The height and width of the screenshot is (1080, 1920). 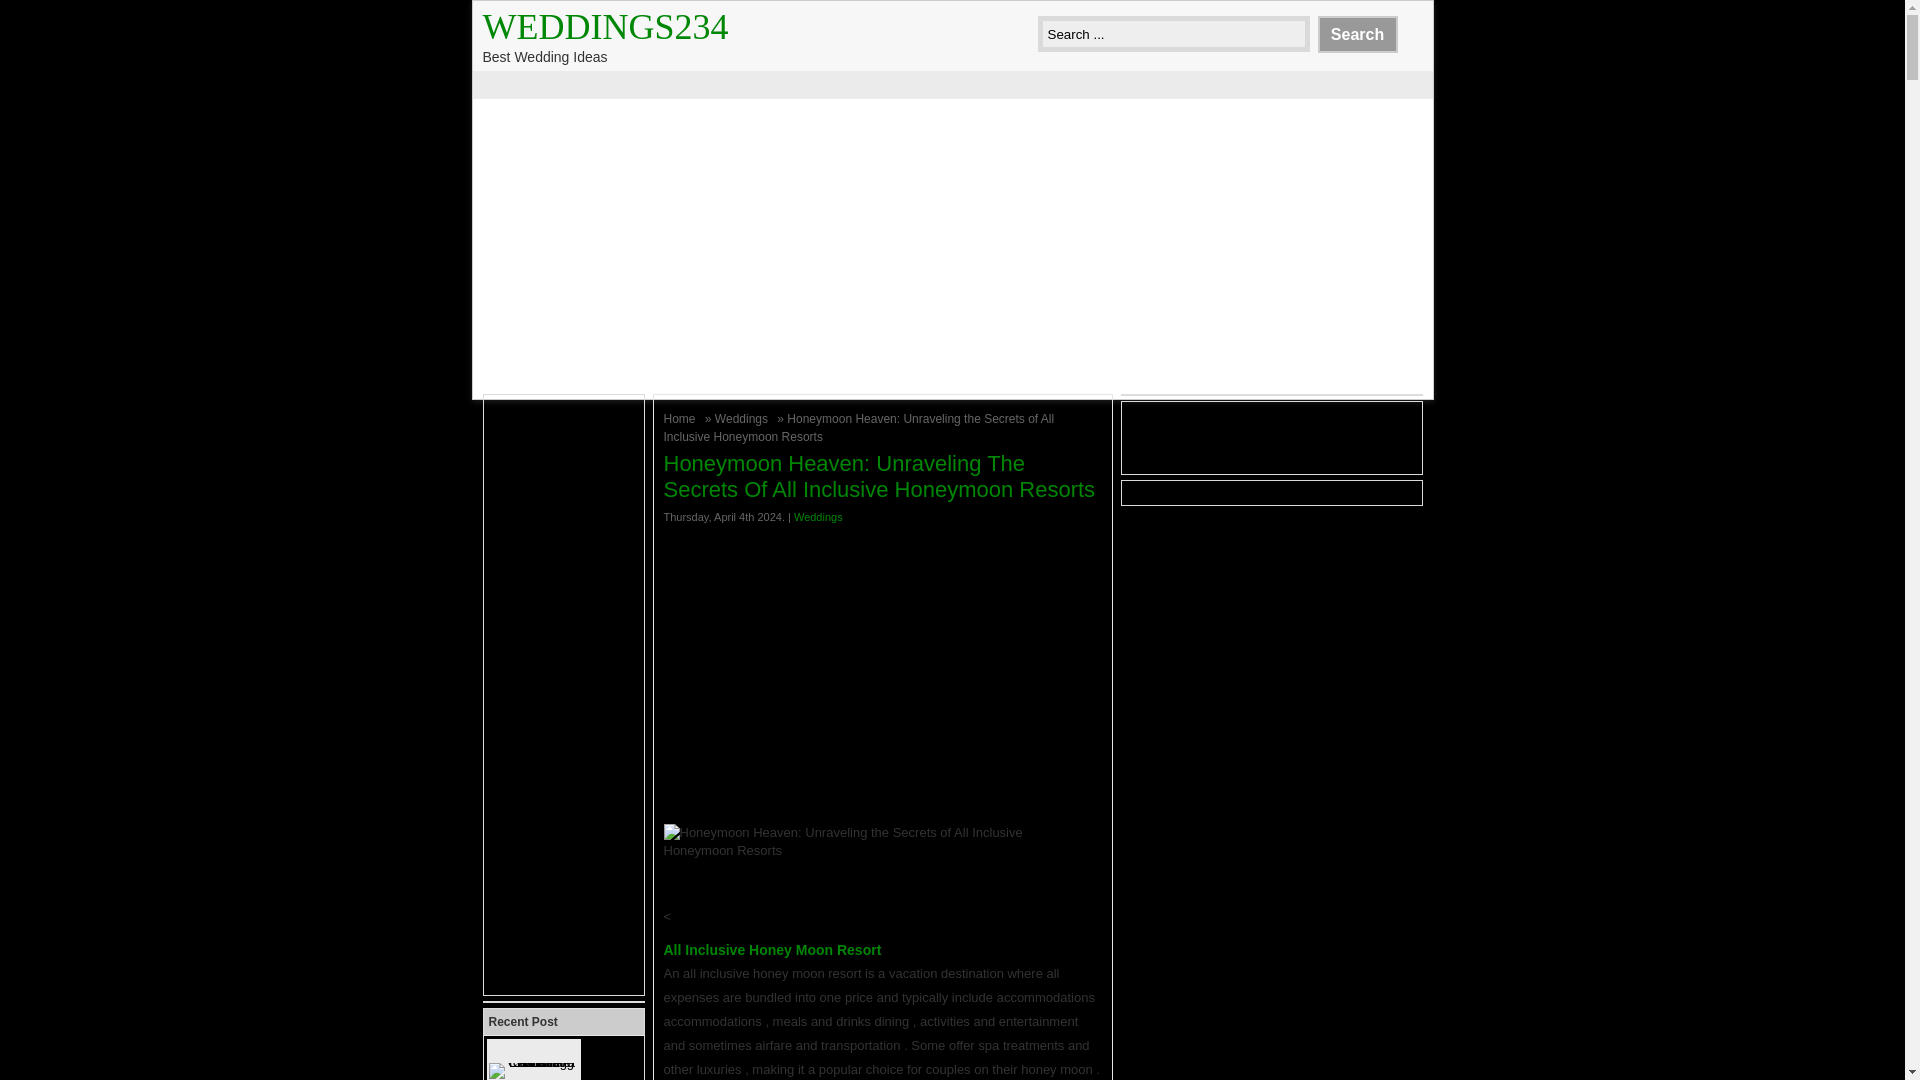 I want to click on Weddings, so click(x=818, y=516).